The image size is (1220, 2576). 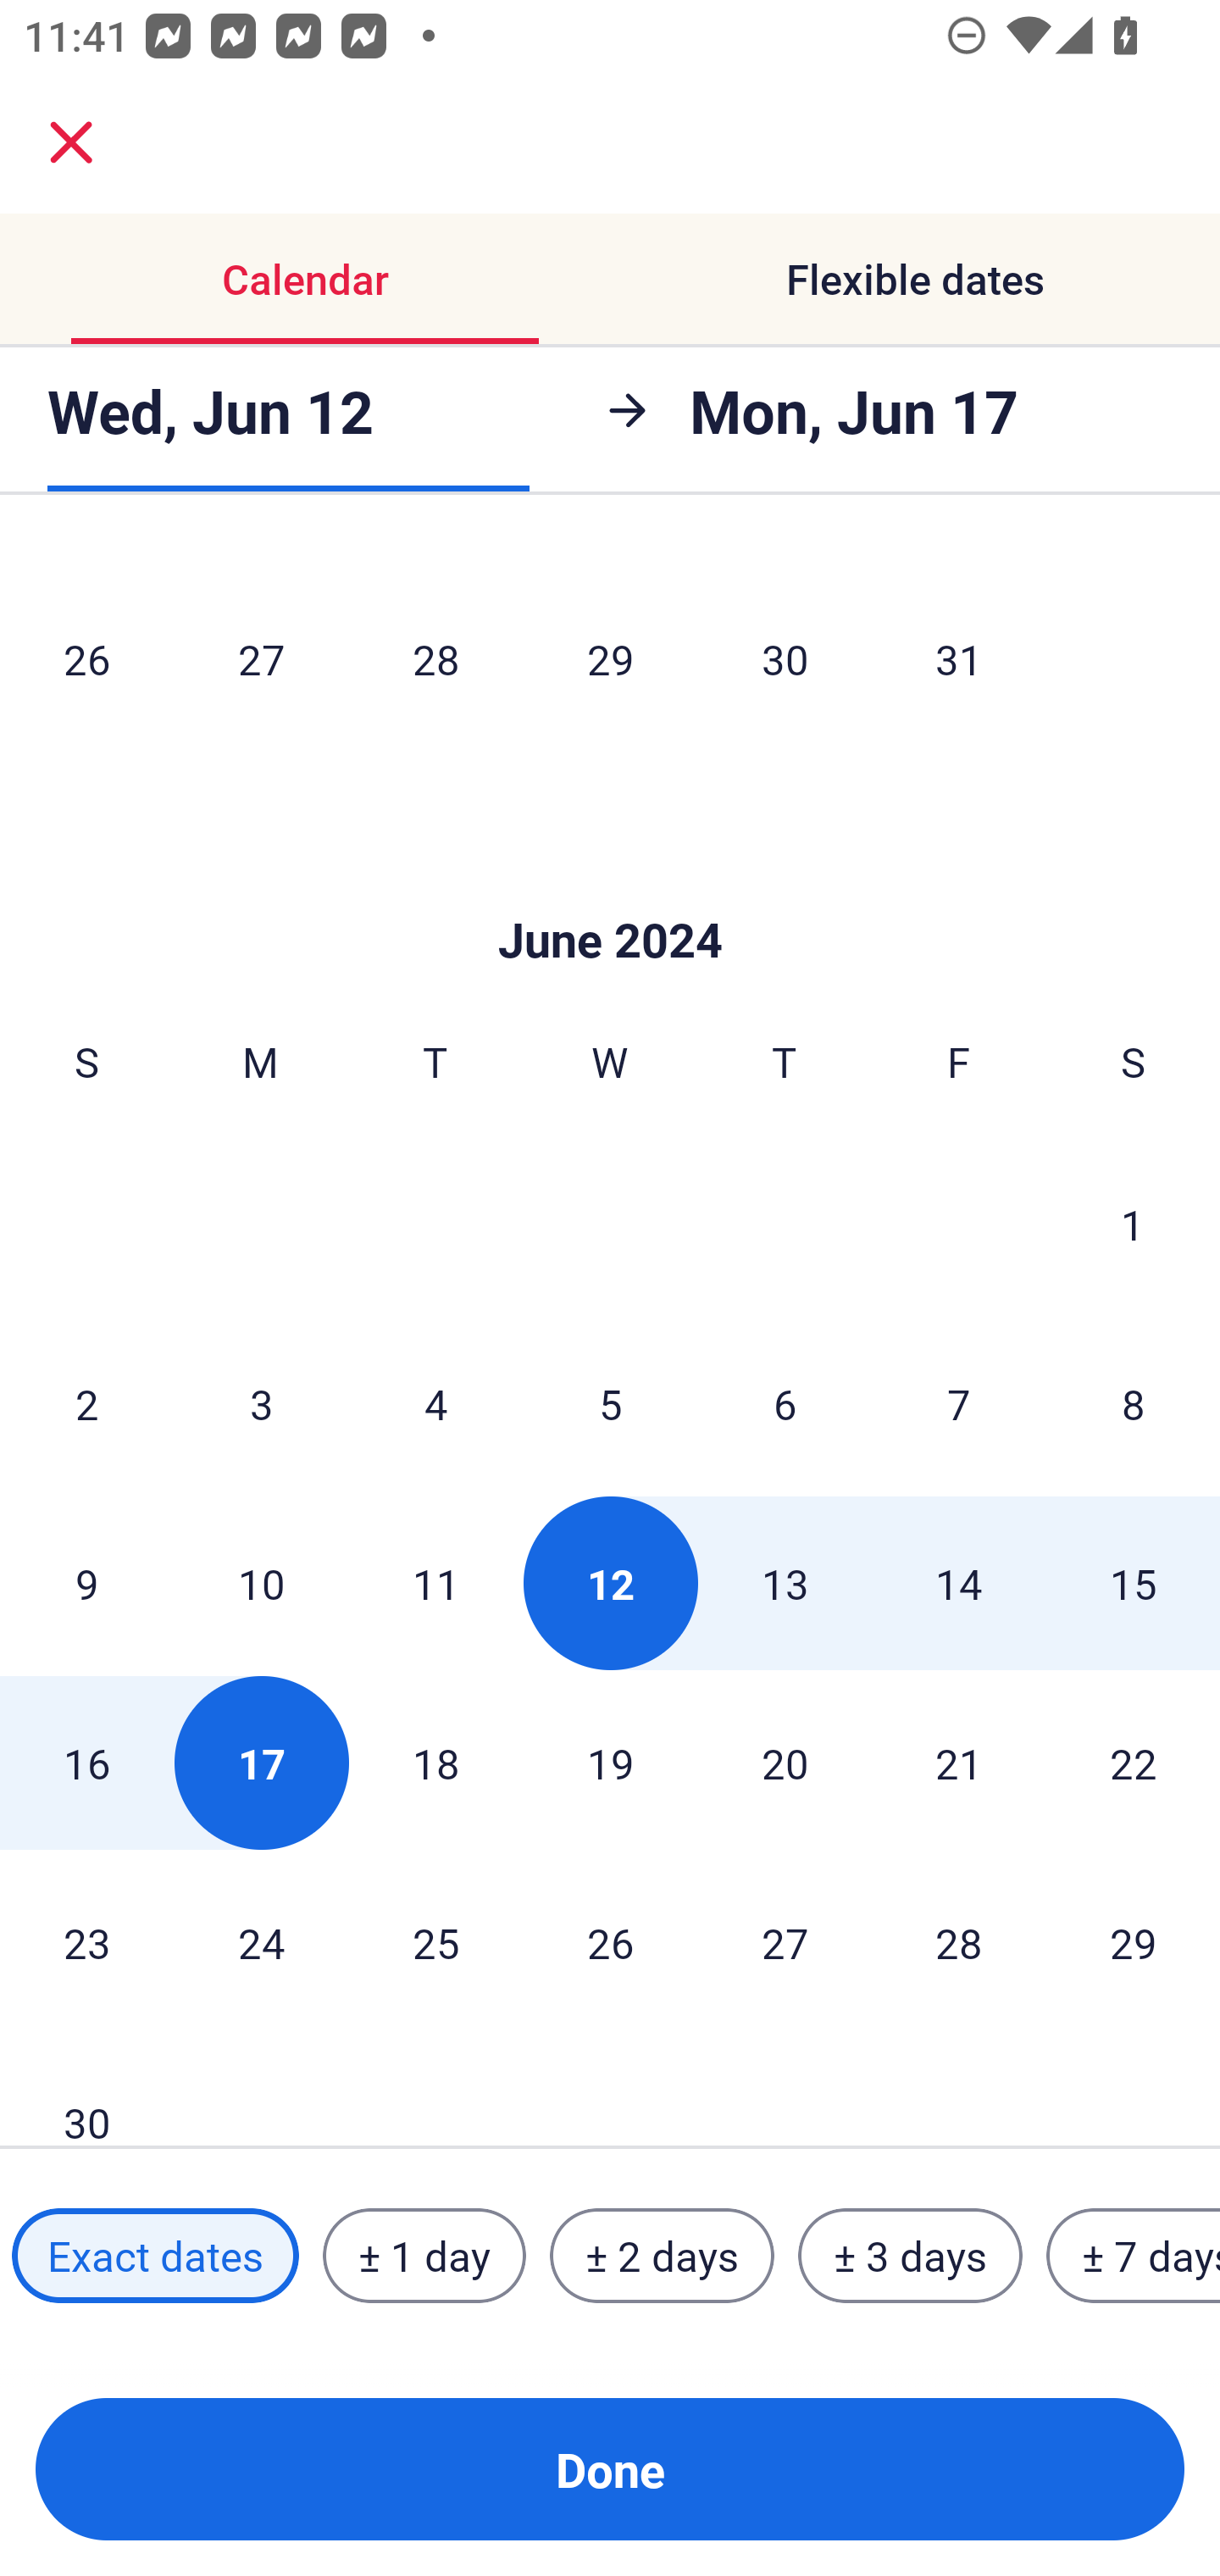 I want to click on 3 Monday, June 3, 2024, so click(x=261, y=1403).